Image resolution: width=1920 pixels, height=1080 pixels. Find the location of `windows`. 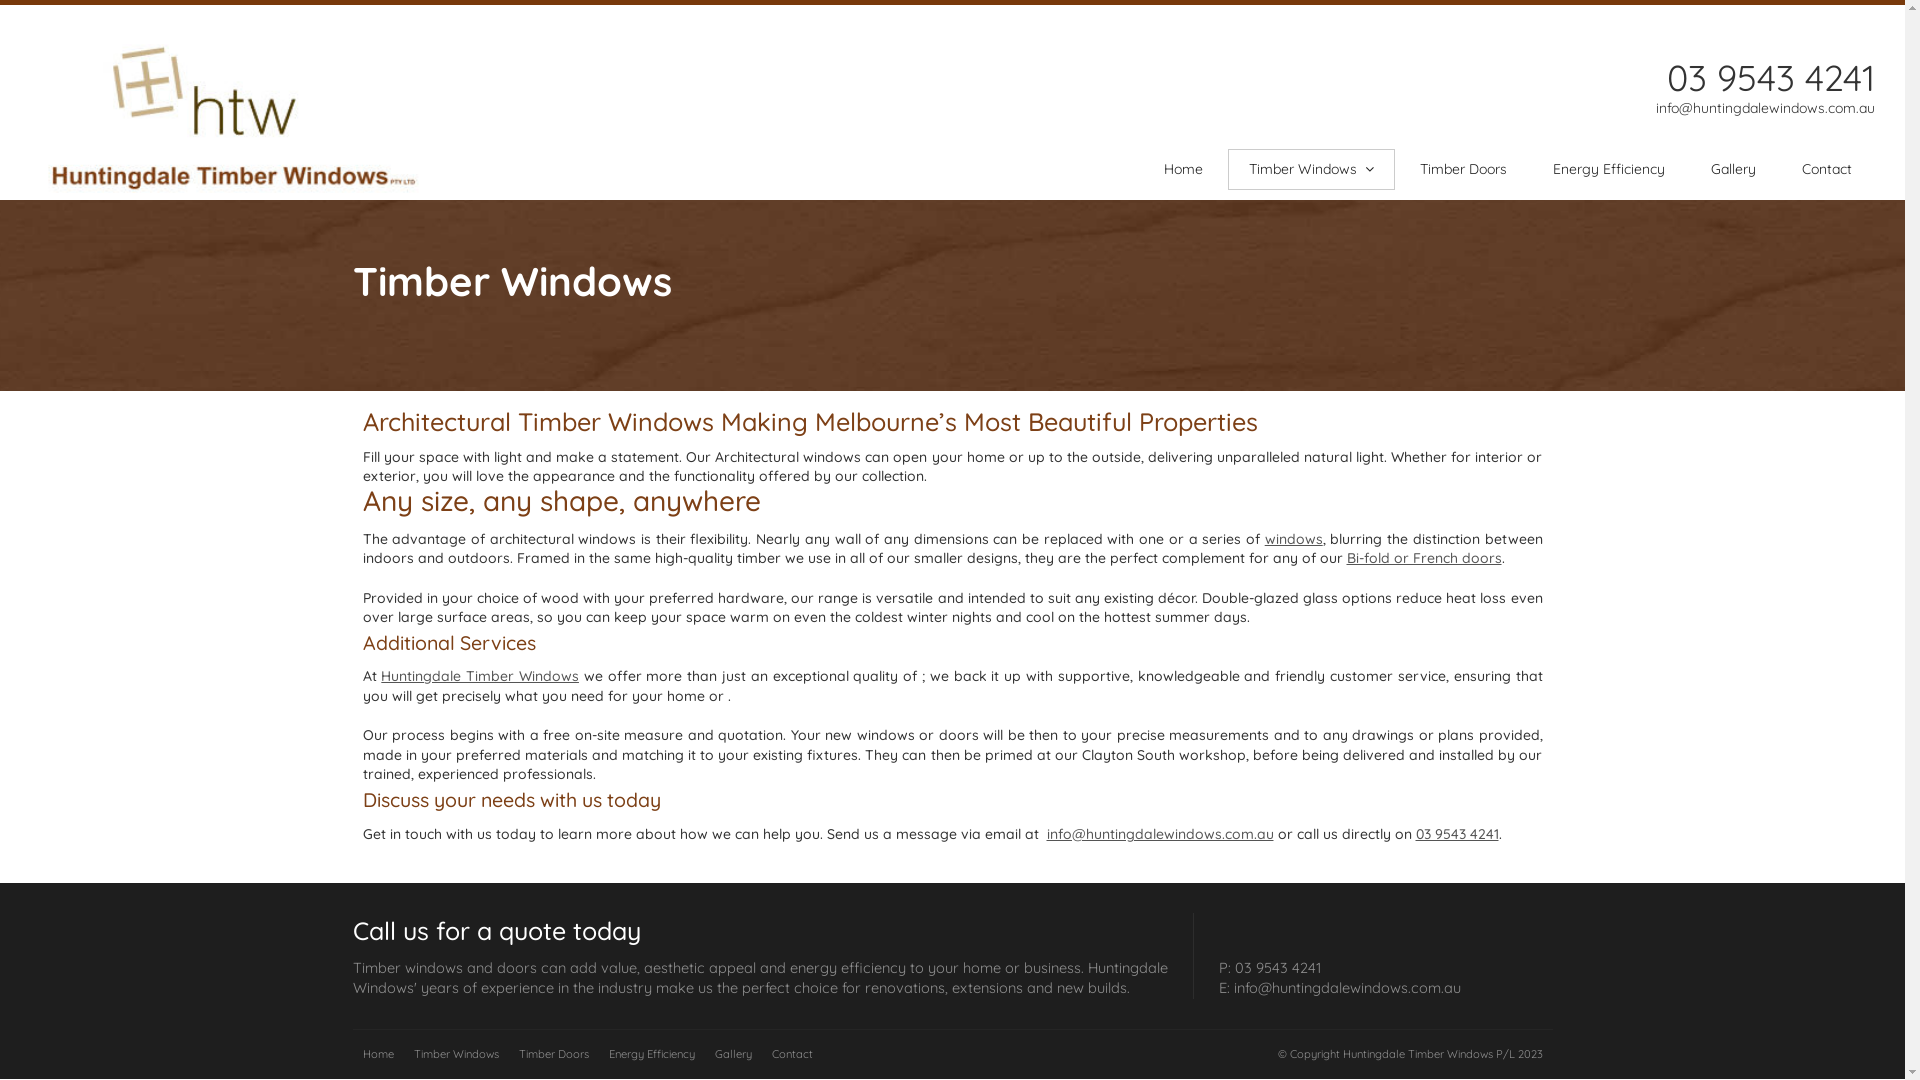

windows is located at coordinates (1294, 539).